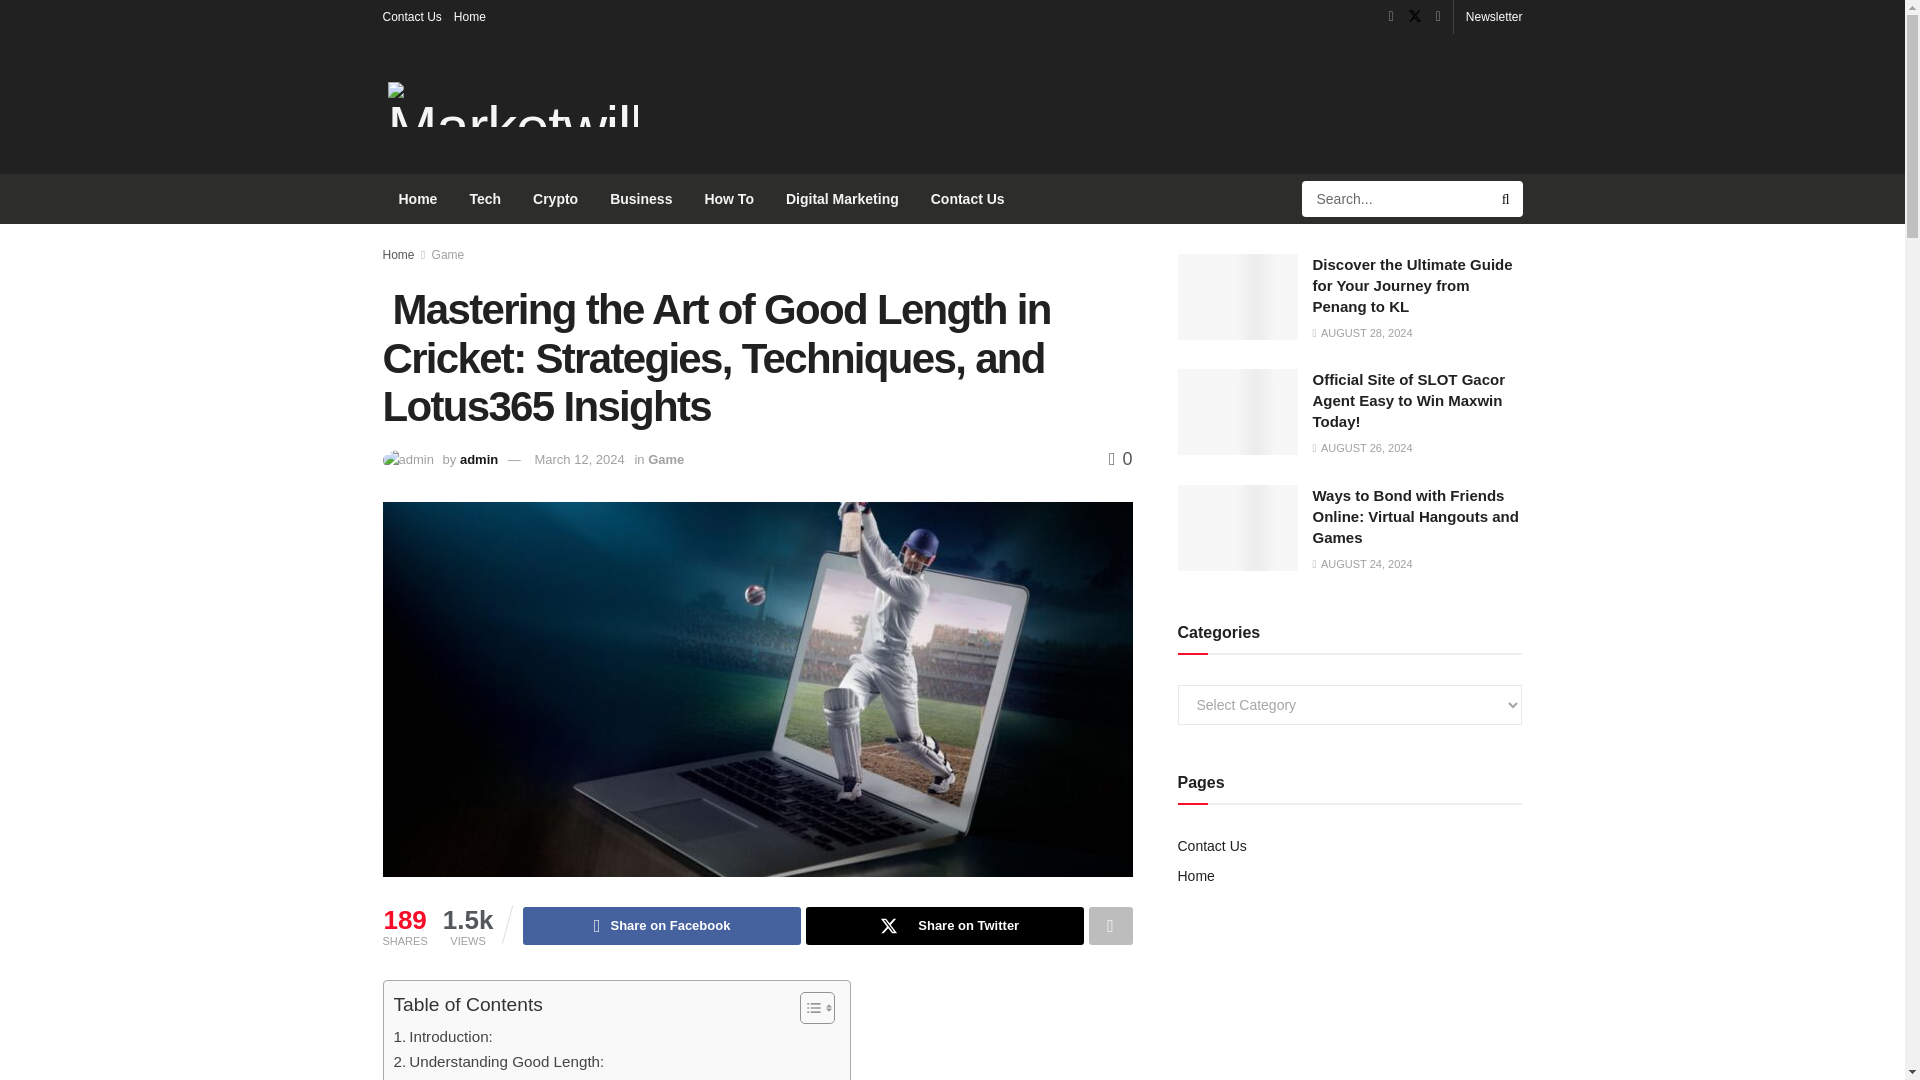 Image resolution: width=1920 pixels, height=1080 pixels. I want to click on March 12, 2024, so click(578, 459).